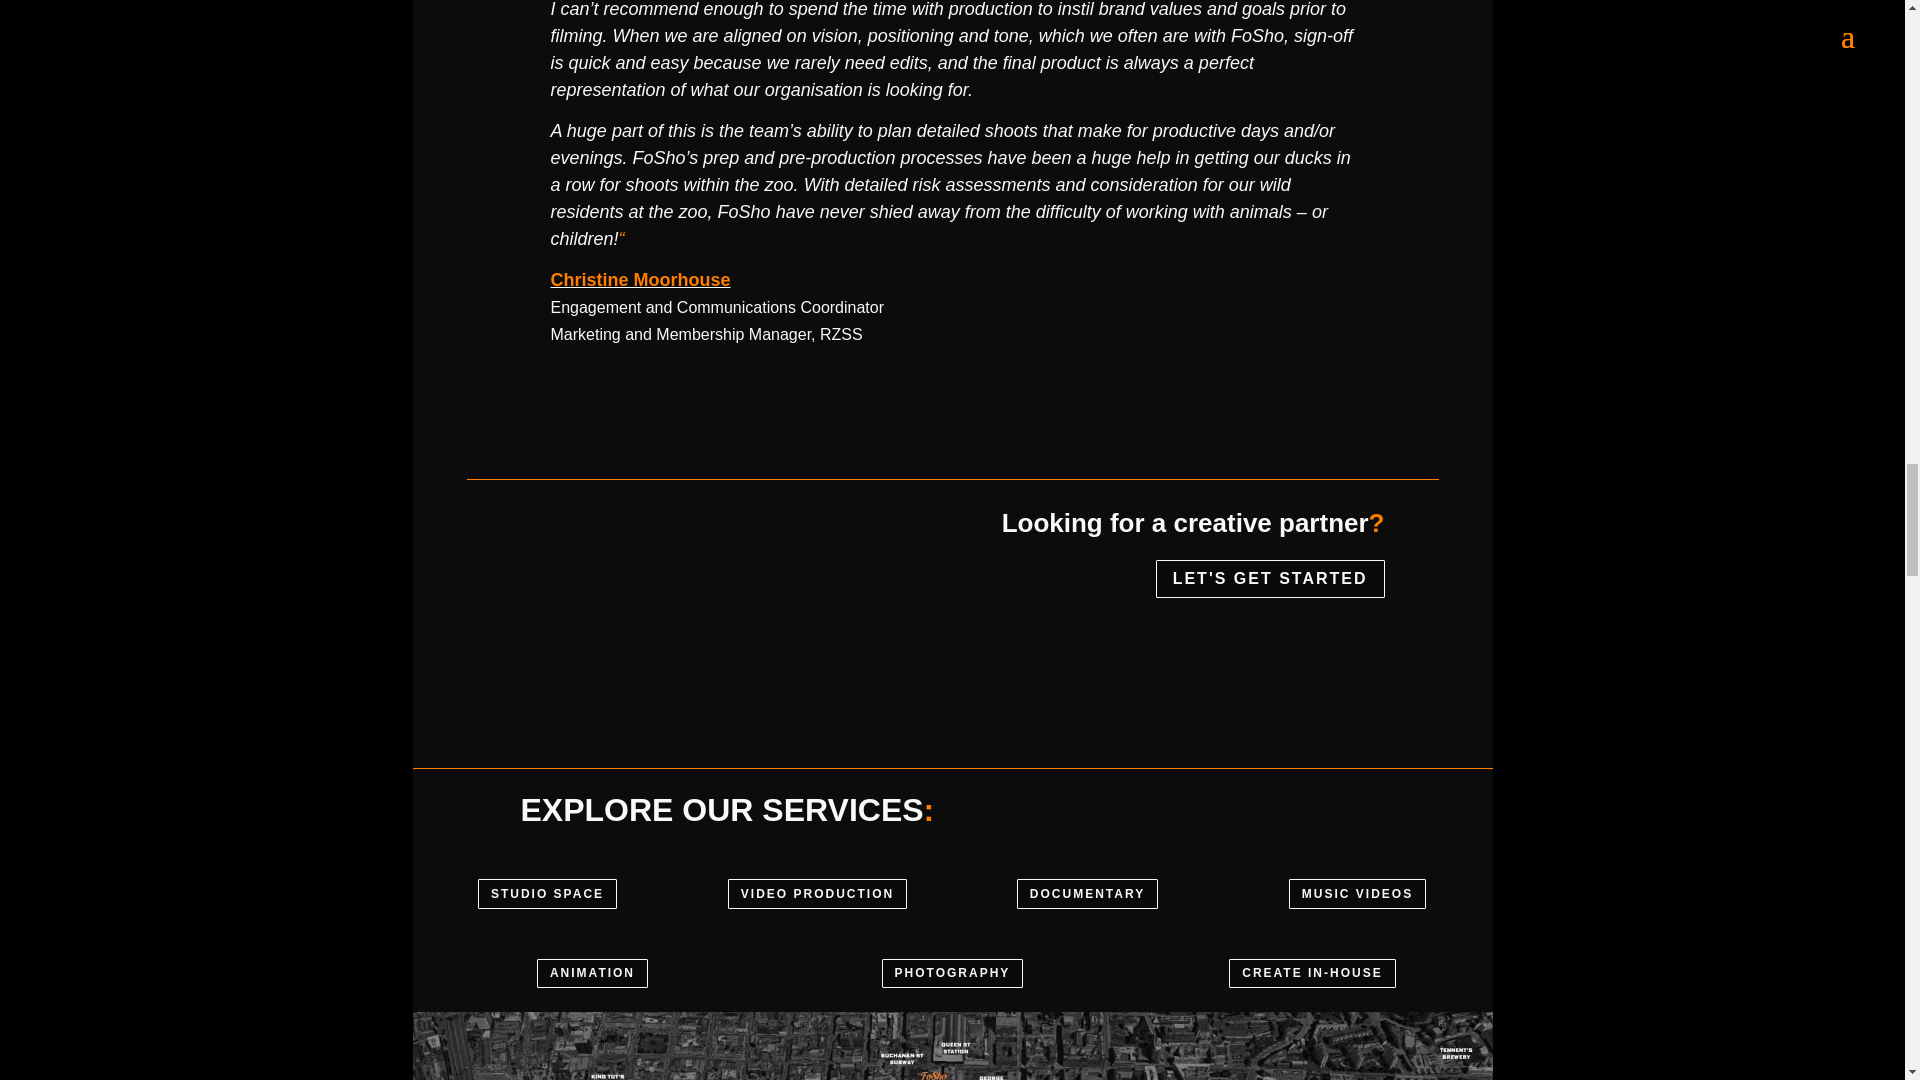 This screenshot has width=1920, height=1080. Describe the element at coordinates (547, 894) in the screenshot. I see `STUDIO SPACE` at that location.